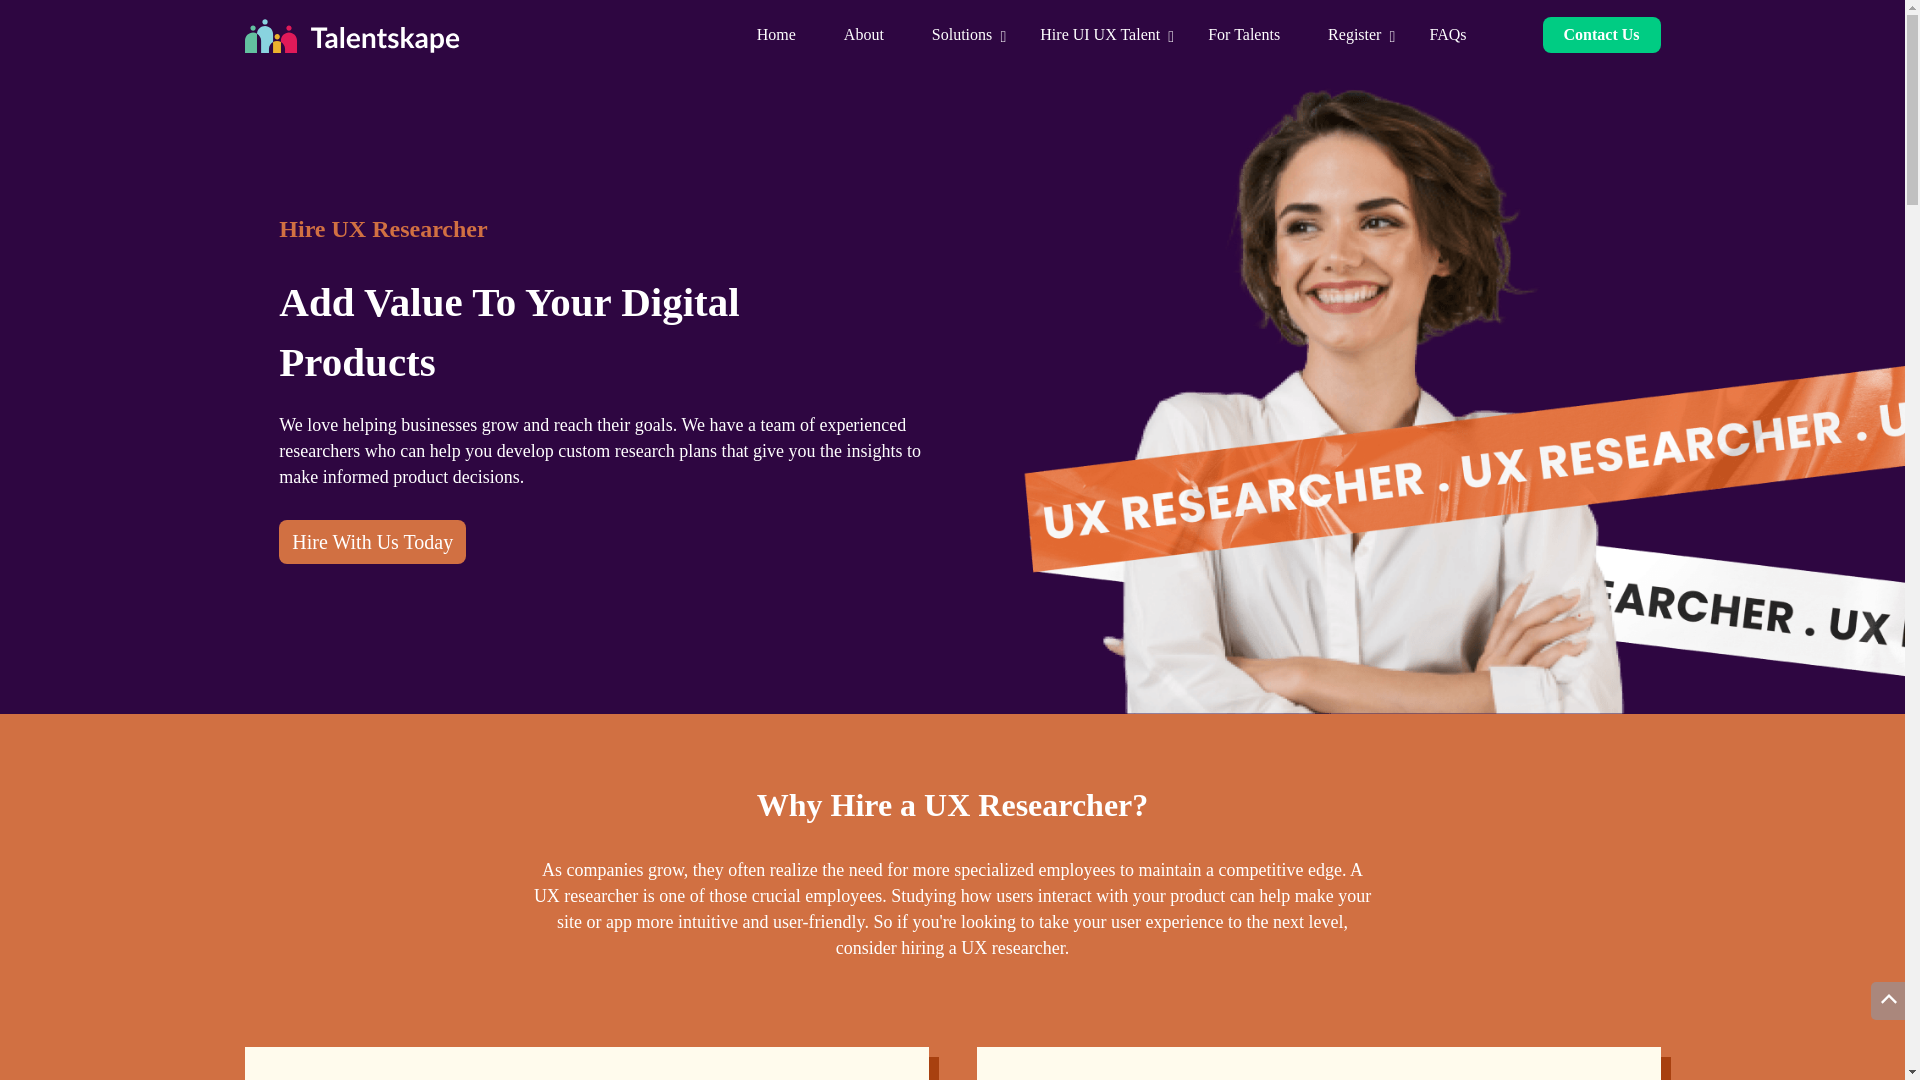  Describe the element at coordinates (1447, 34) in the screenshot. I see `FAQs` at that location.